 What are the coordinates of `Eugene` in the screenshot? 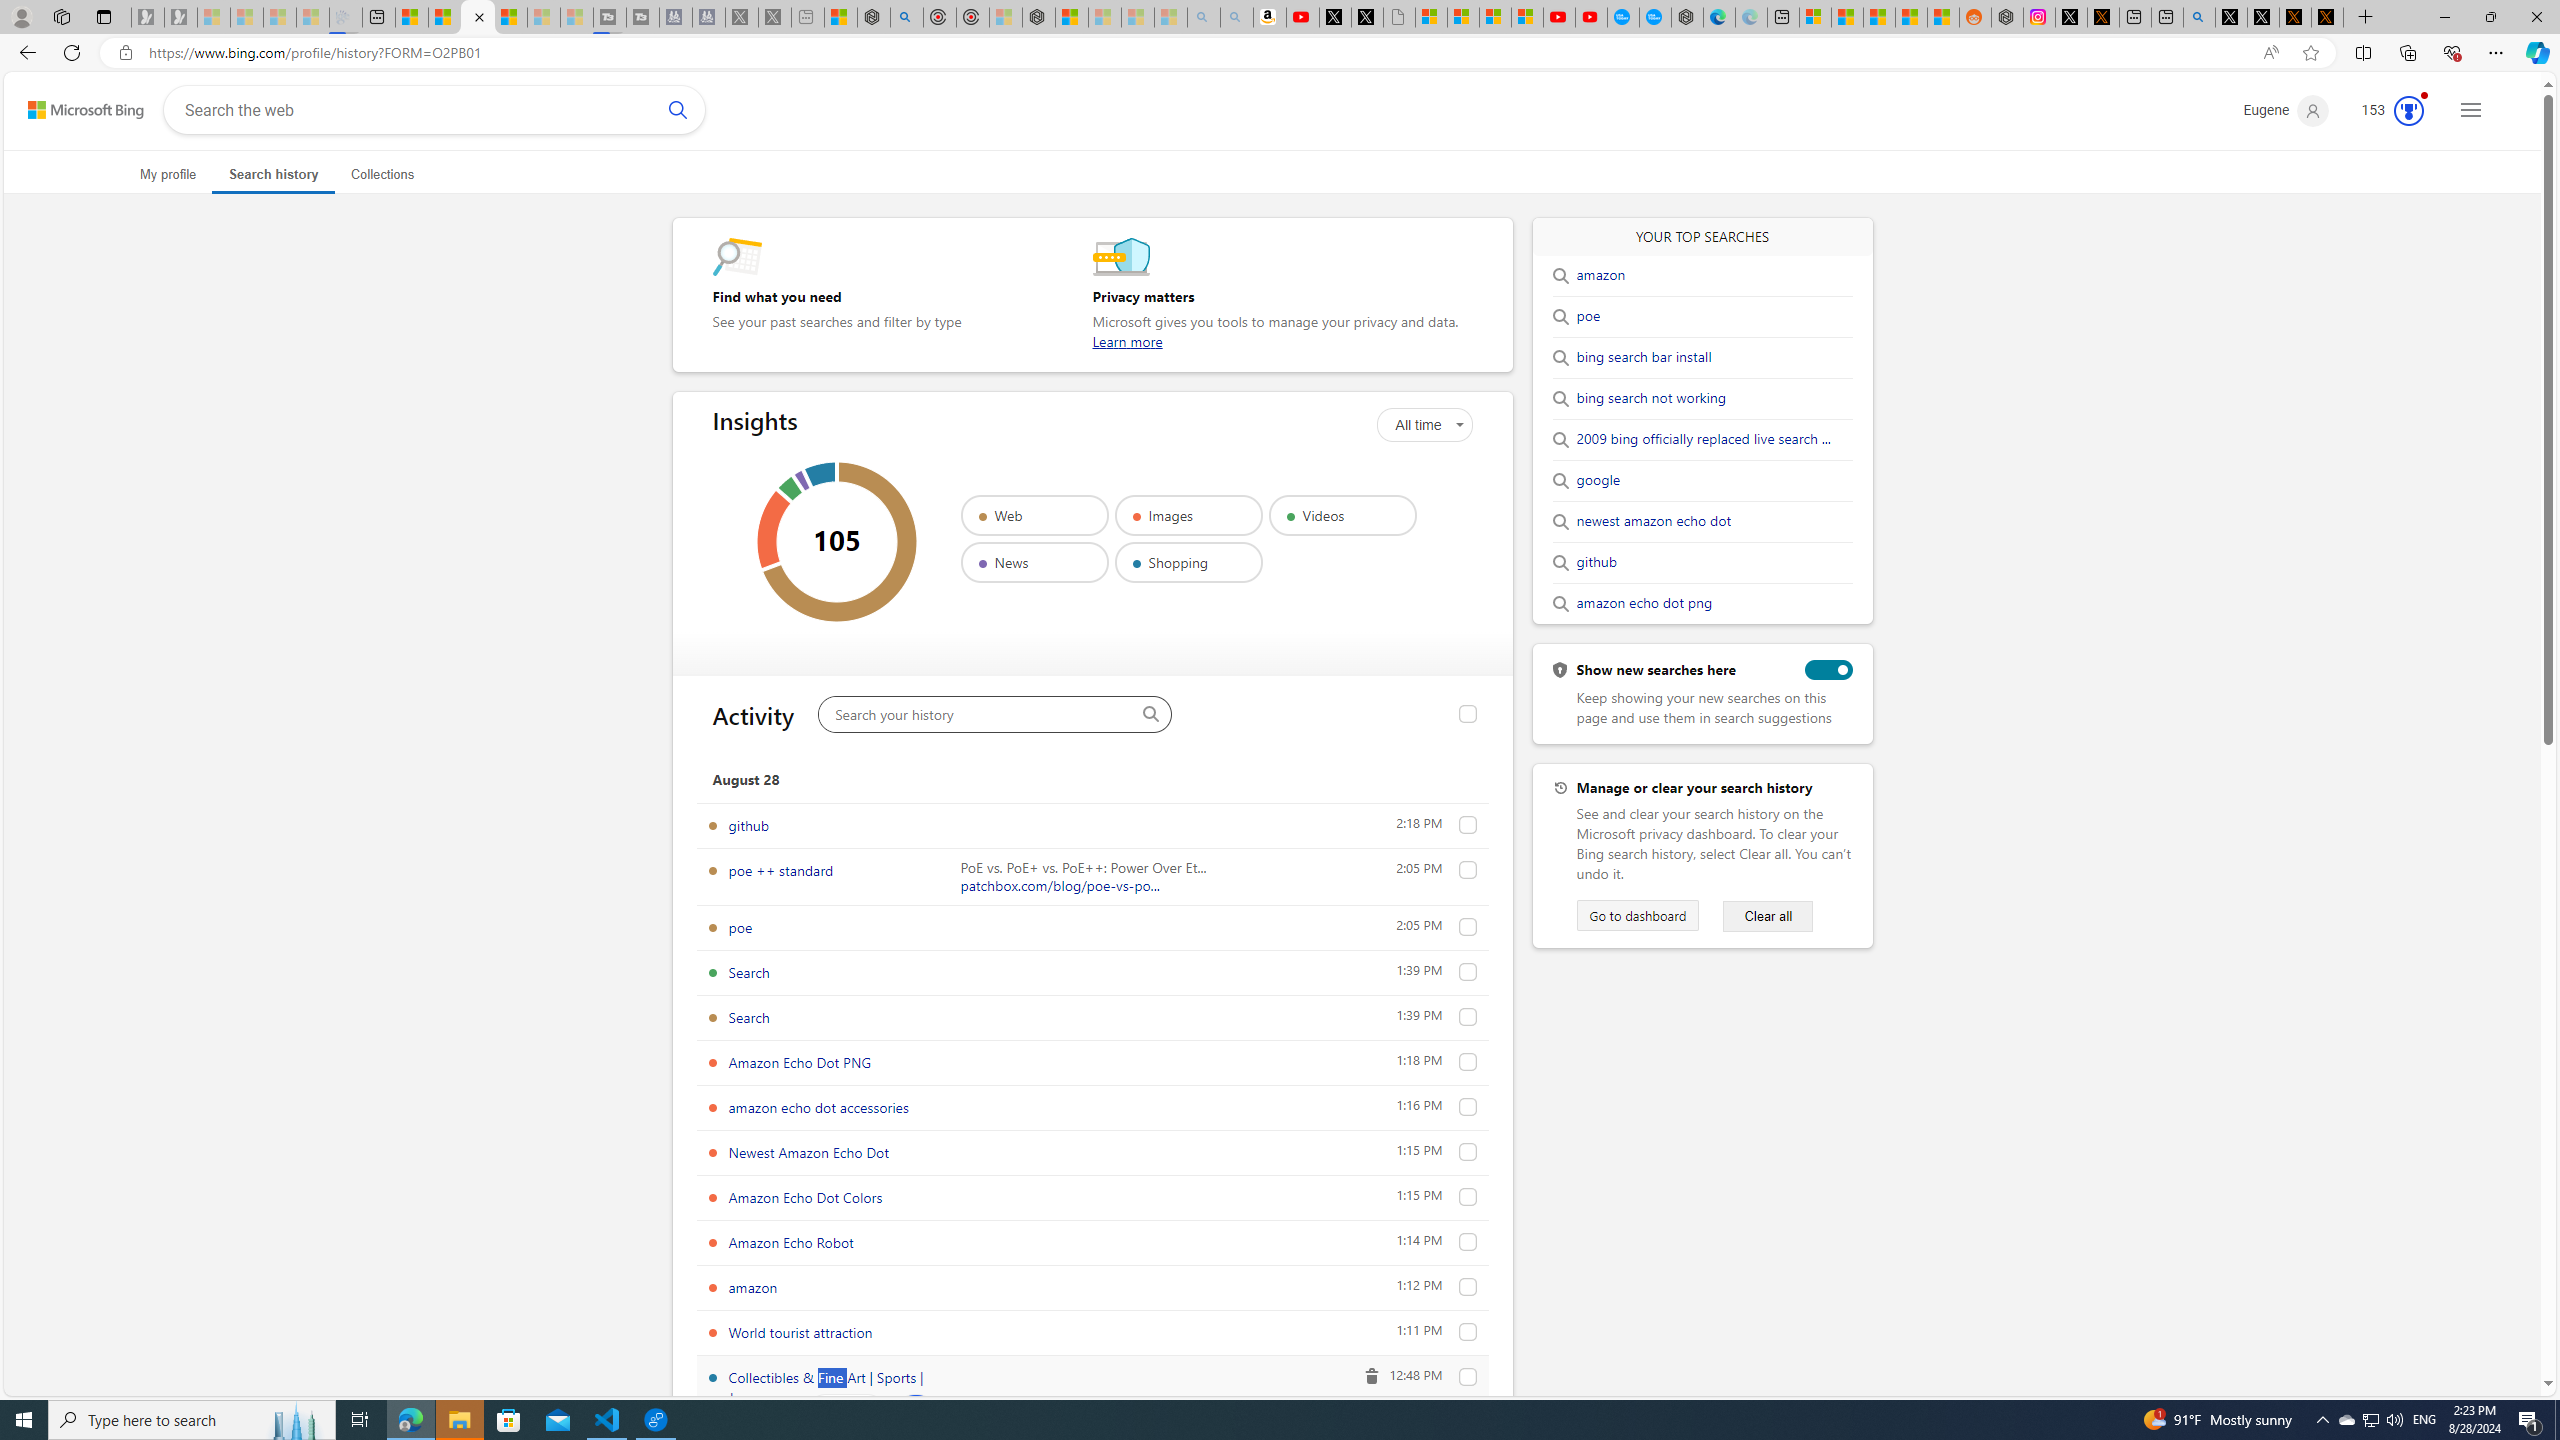 It's located at (2286, 110).